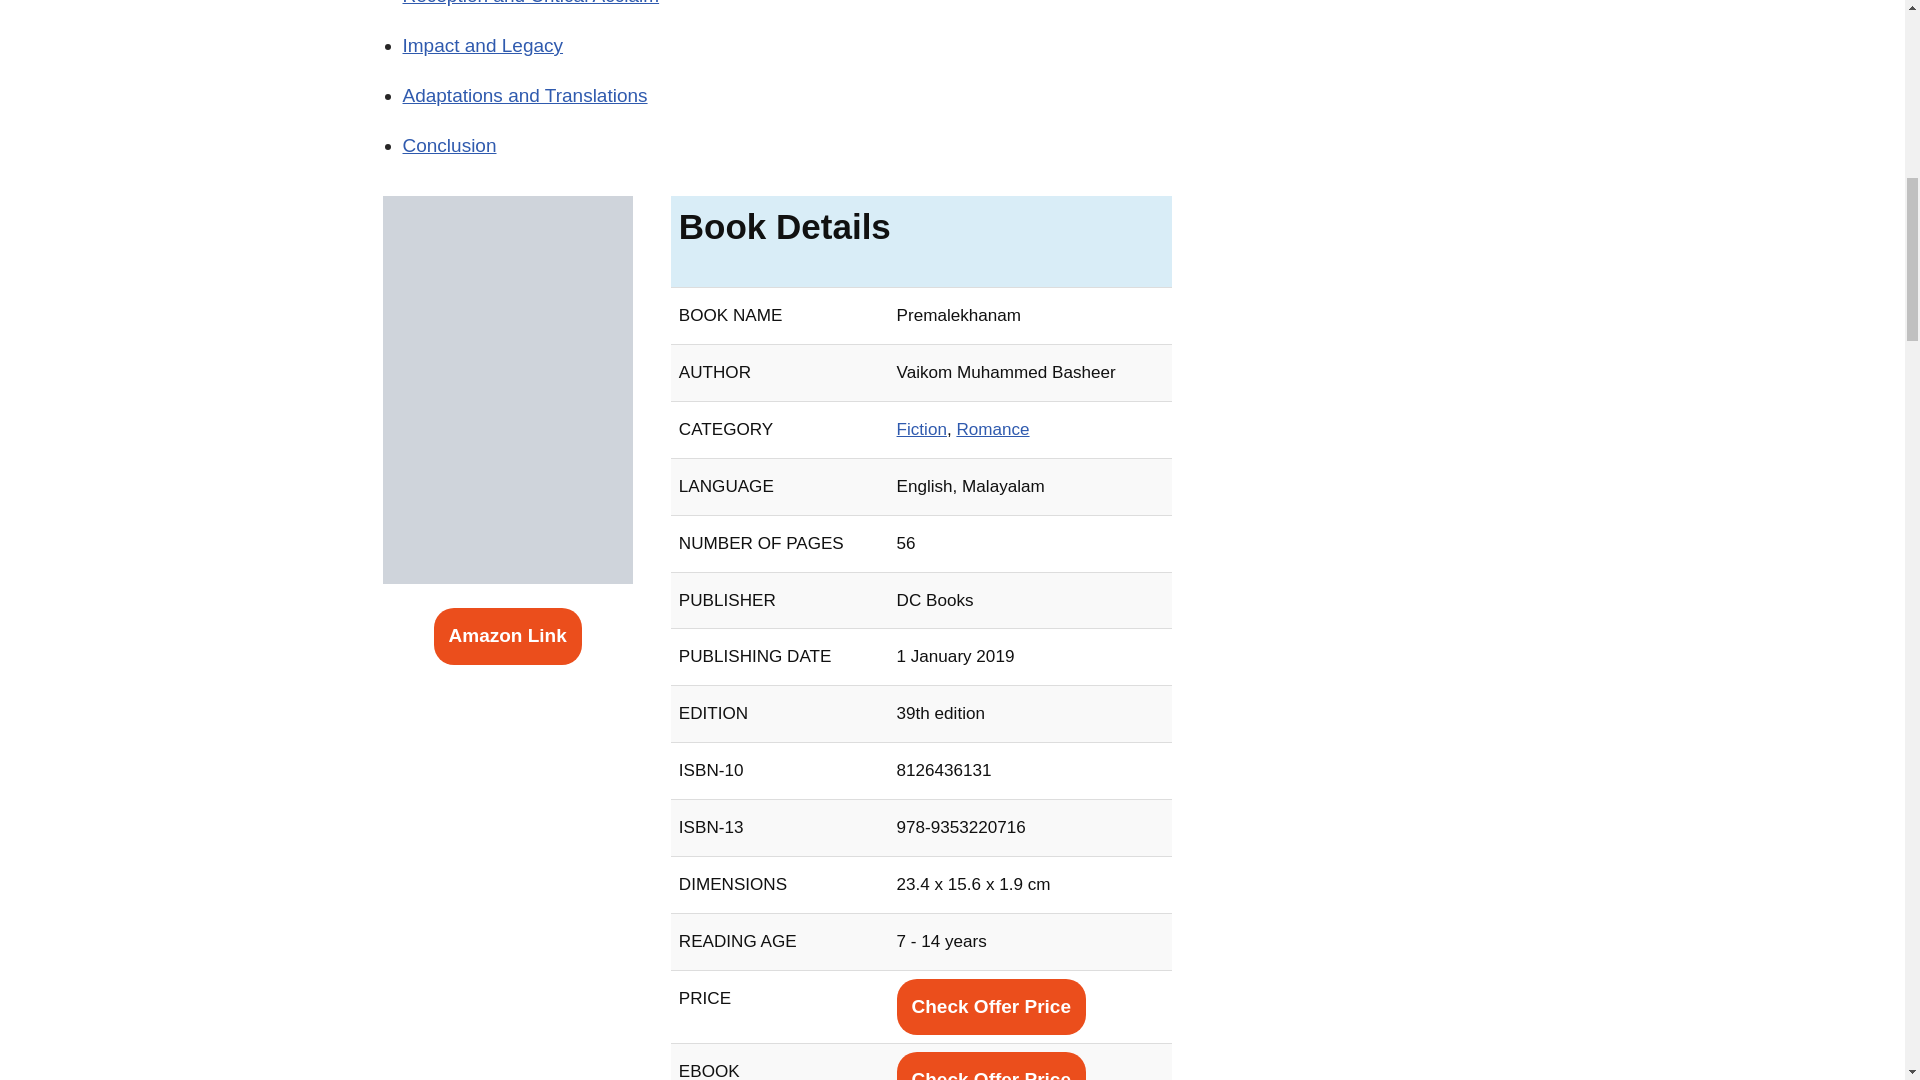 The image size is (1920, 1080). I want to click on Romance, so click(992, 429).